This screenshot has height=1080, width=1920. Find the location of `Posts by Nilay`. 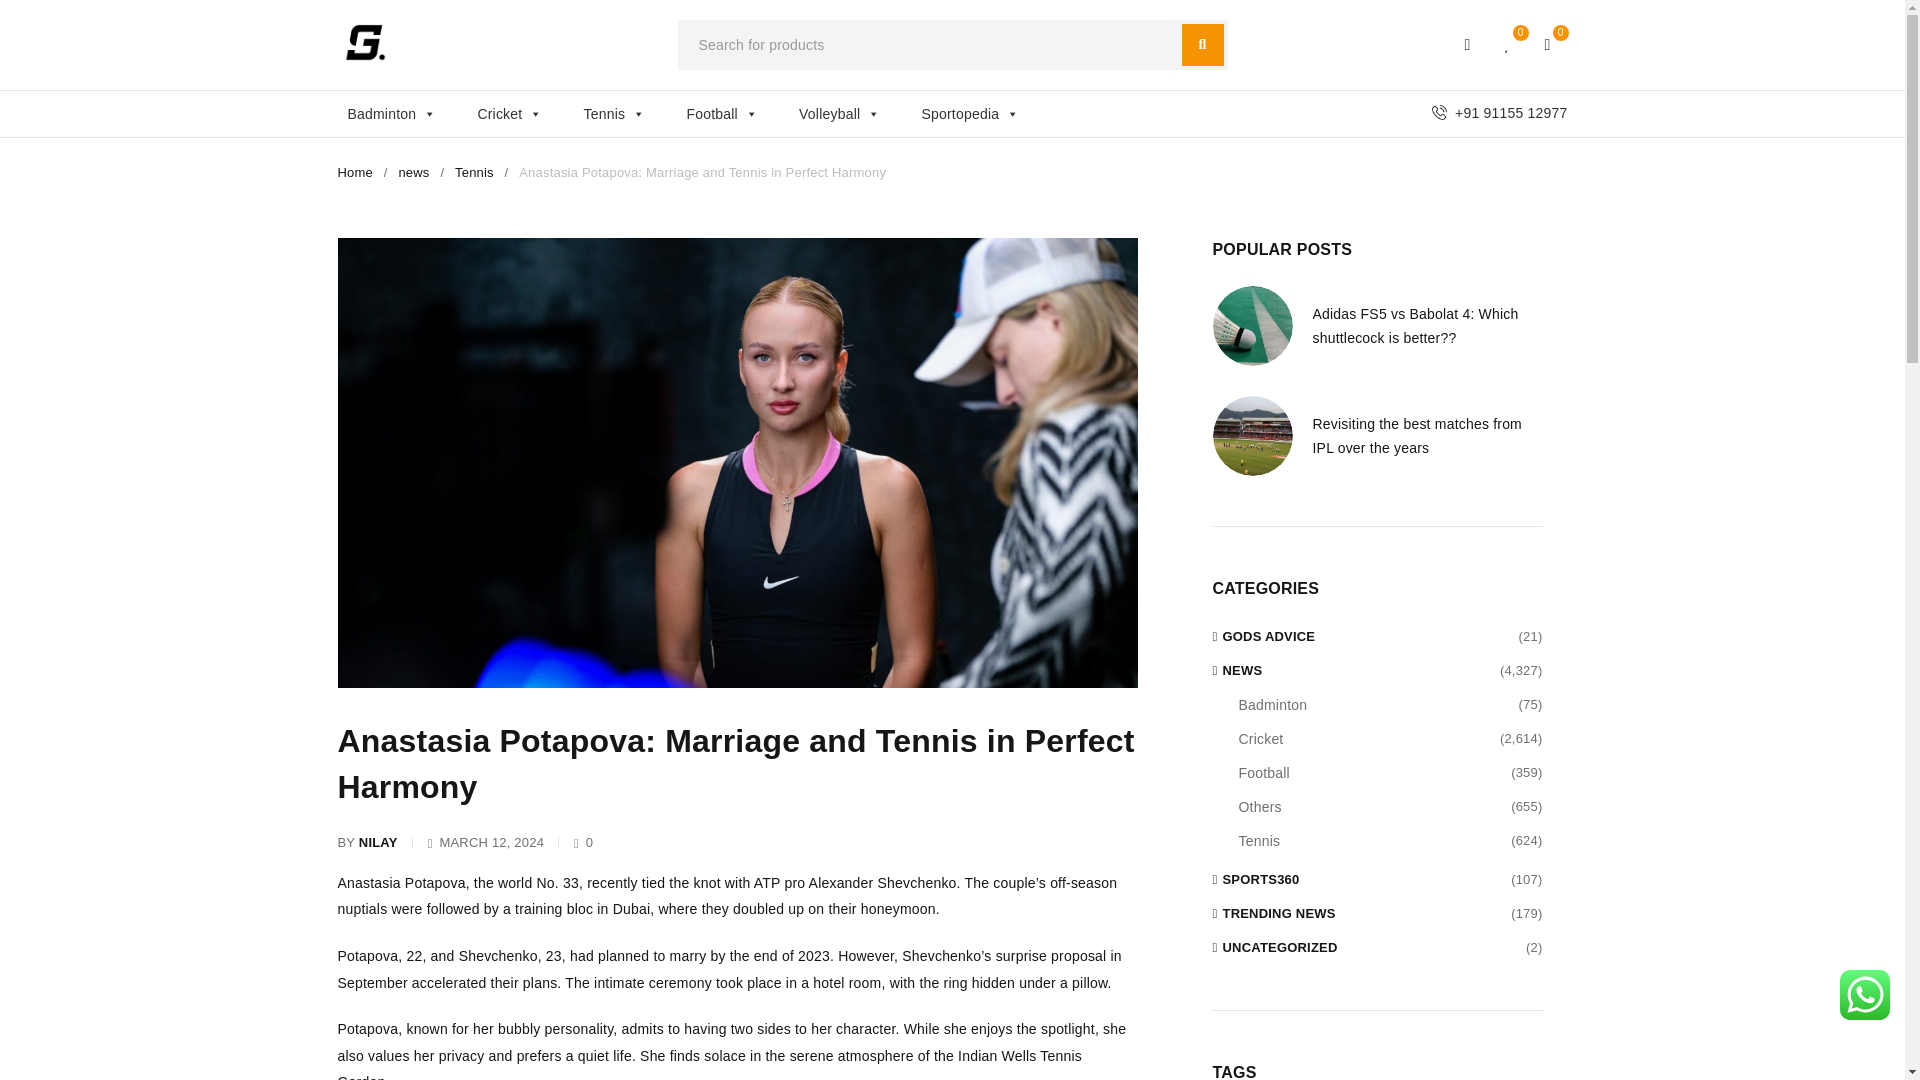

Posts by Nilay is located at coordinates (378, 843).